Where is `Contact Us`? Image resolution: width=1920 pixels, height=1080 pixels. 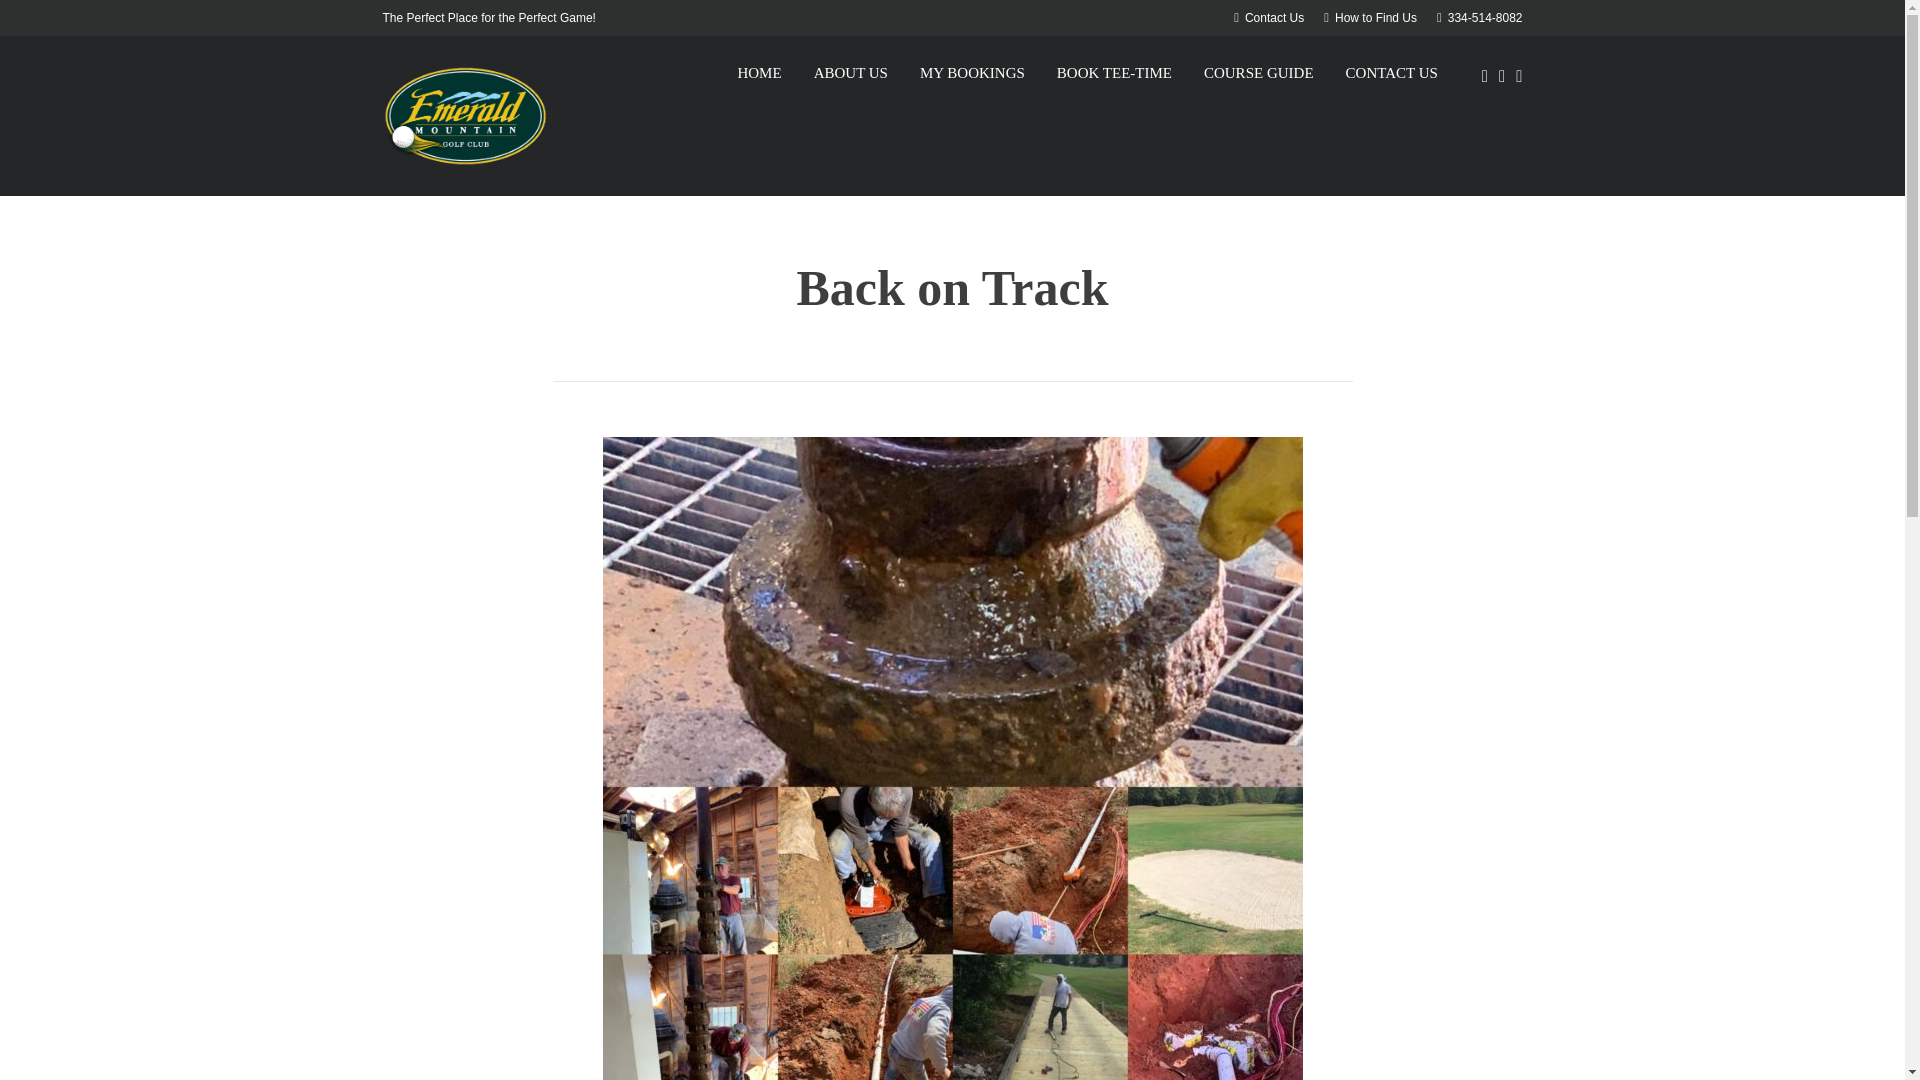 Contact Us is located at coordinates (1268, 17).